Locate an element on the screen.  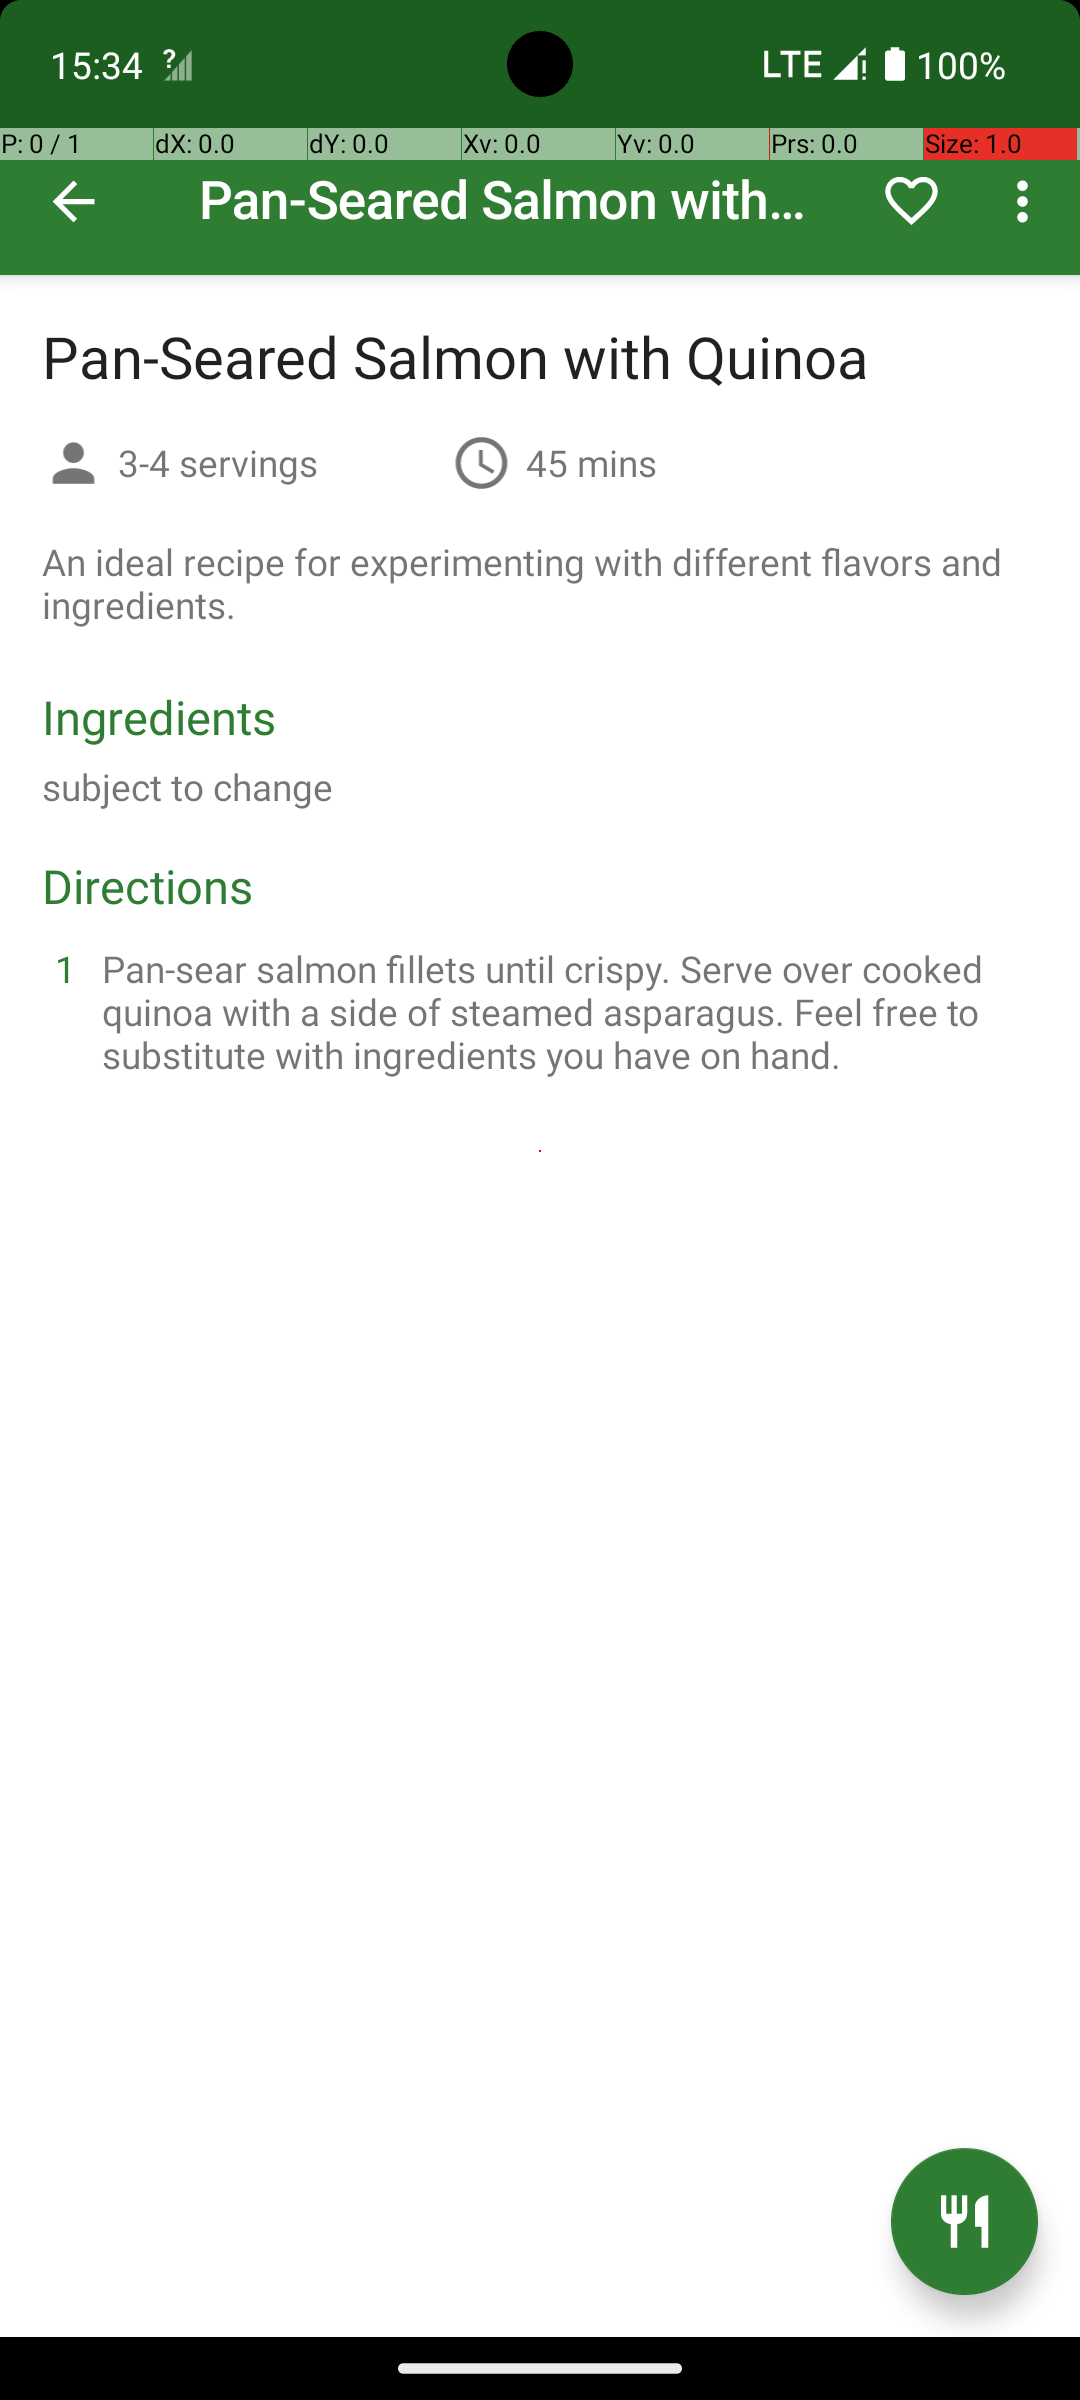
Pan-sear salmon fillets until crispy. Serve over cooked quinoa with a side of steamed asparagus. Feel free to substitute with ingredients you have on hand. is located at coordinates (564, 1012).